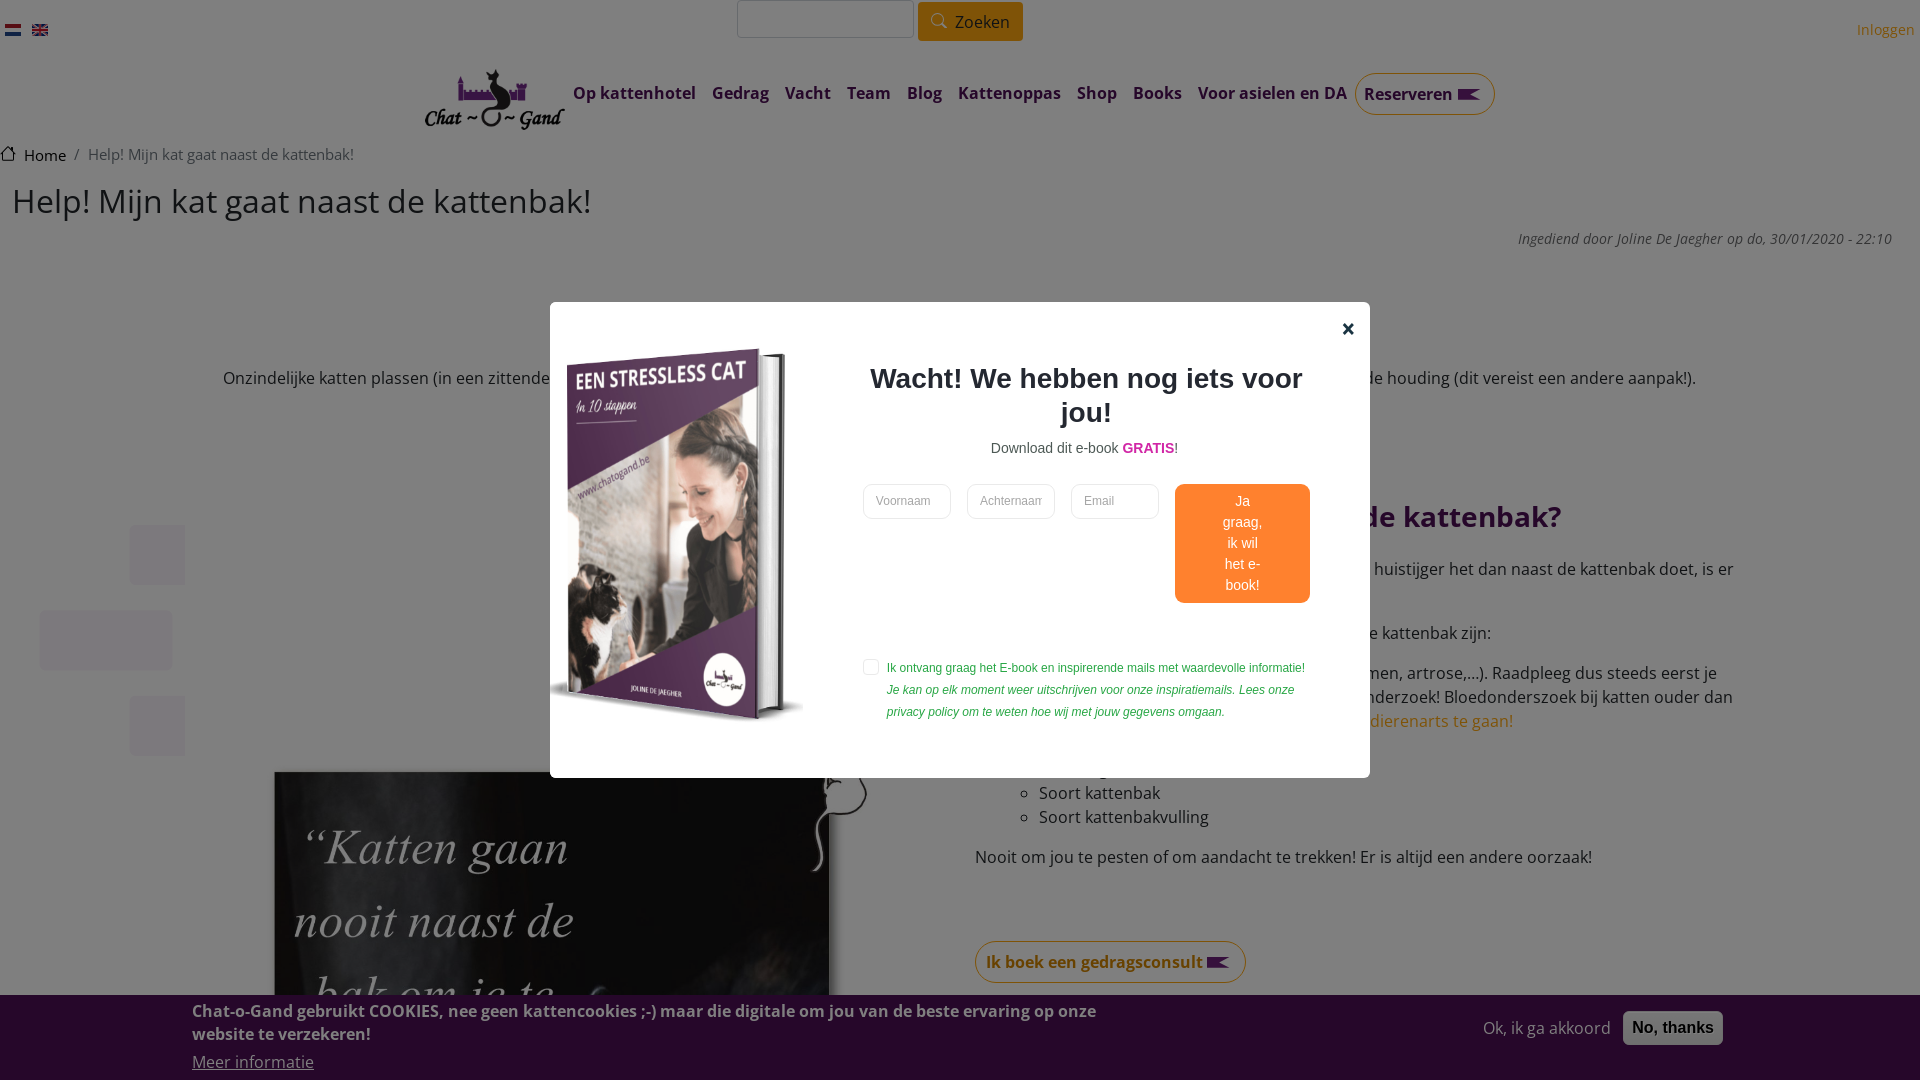  Describe the element at coordinates (924, 93) in the screenshot. I see `Blog` at that location.